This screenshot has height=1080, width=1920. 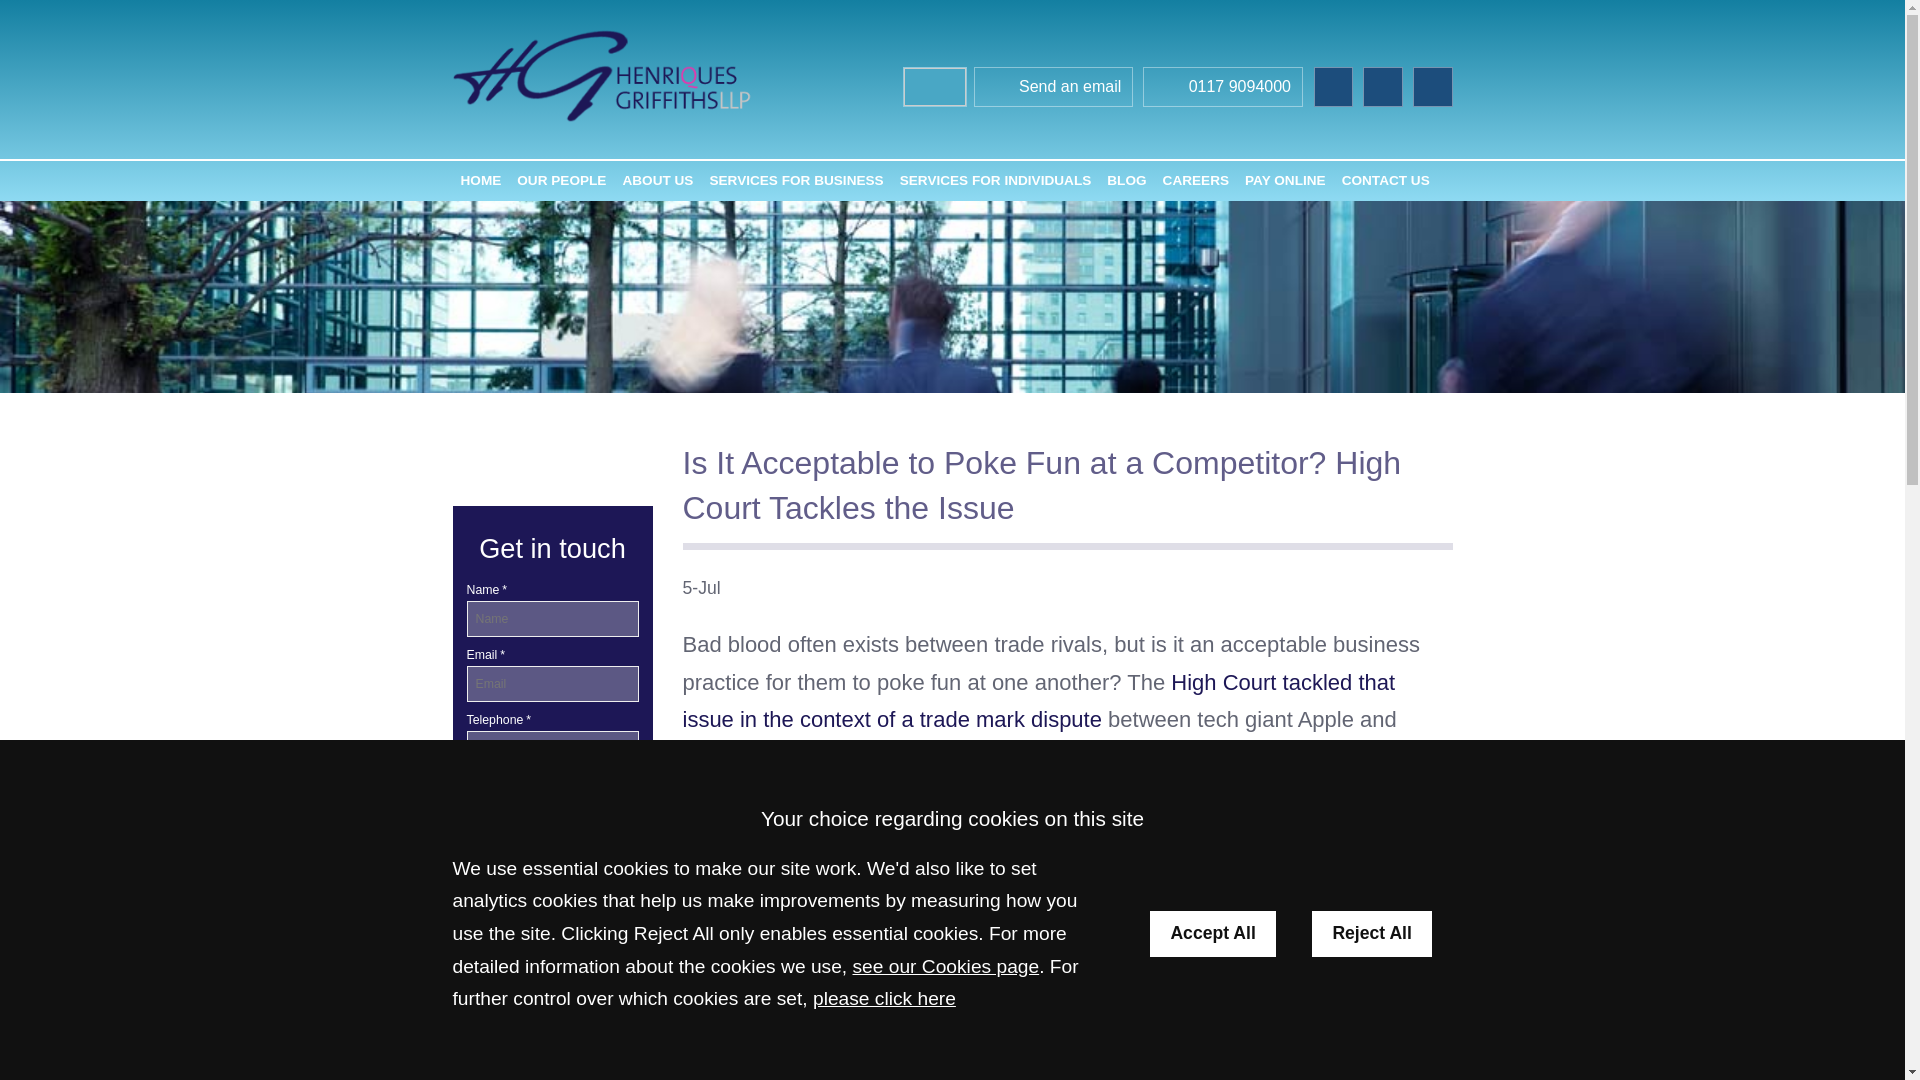 What do you see at coordinates (552, 812) in the screenshot?
I see `Send question` at bounding box center [552, 812].